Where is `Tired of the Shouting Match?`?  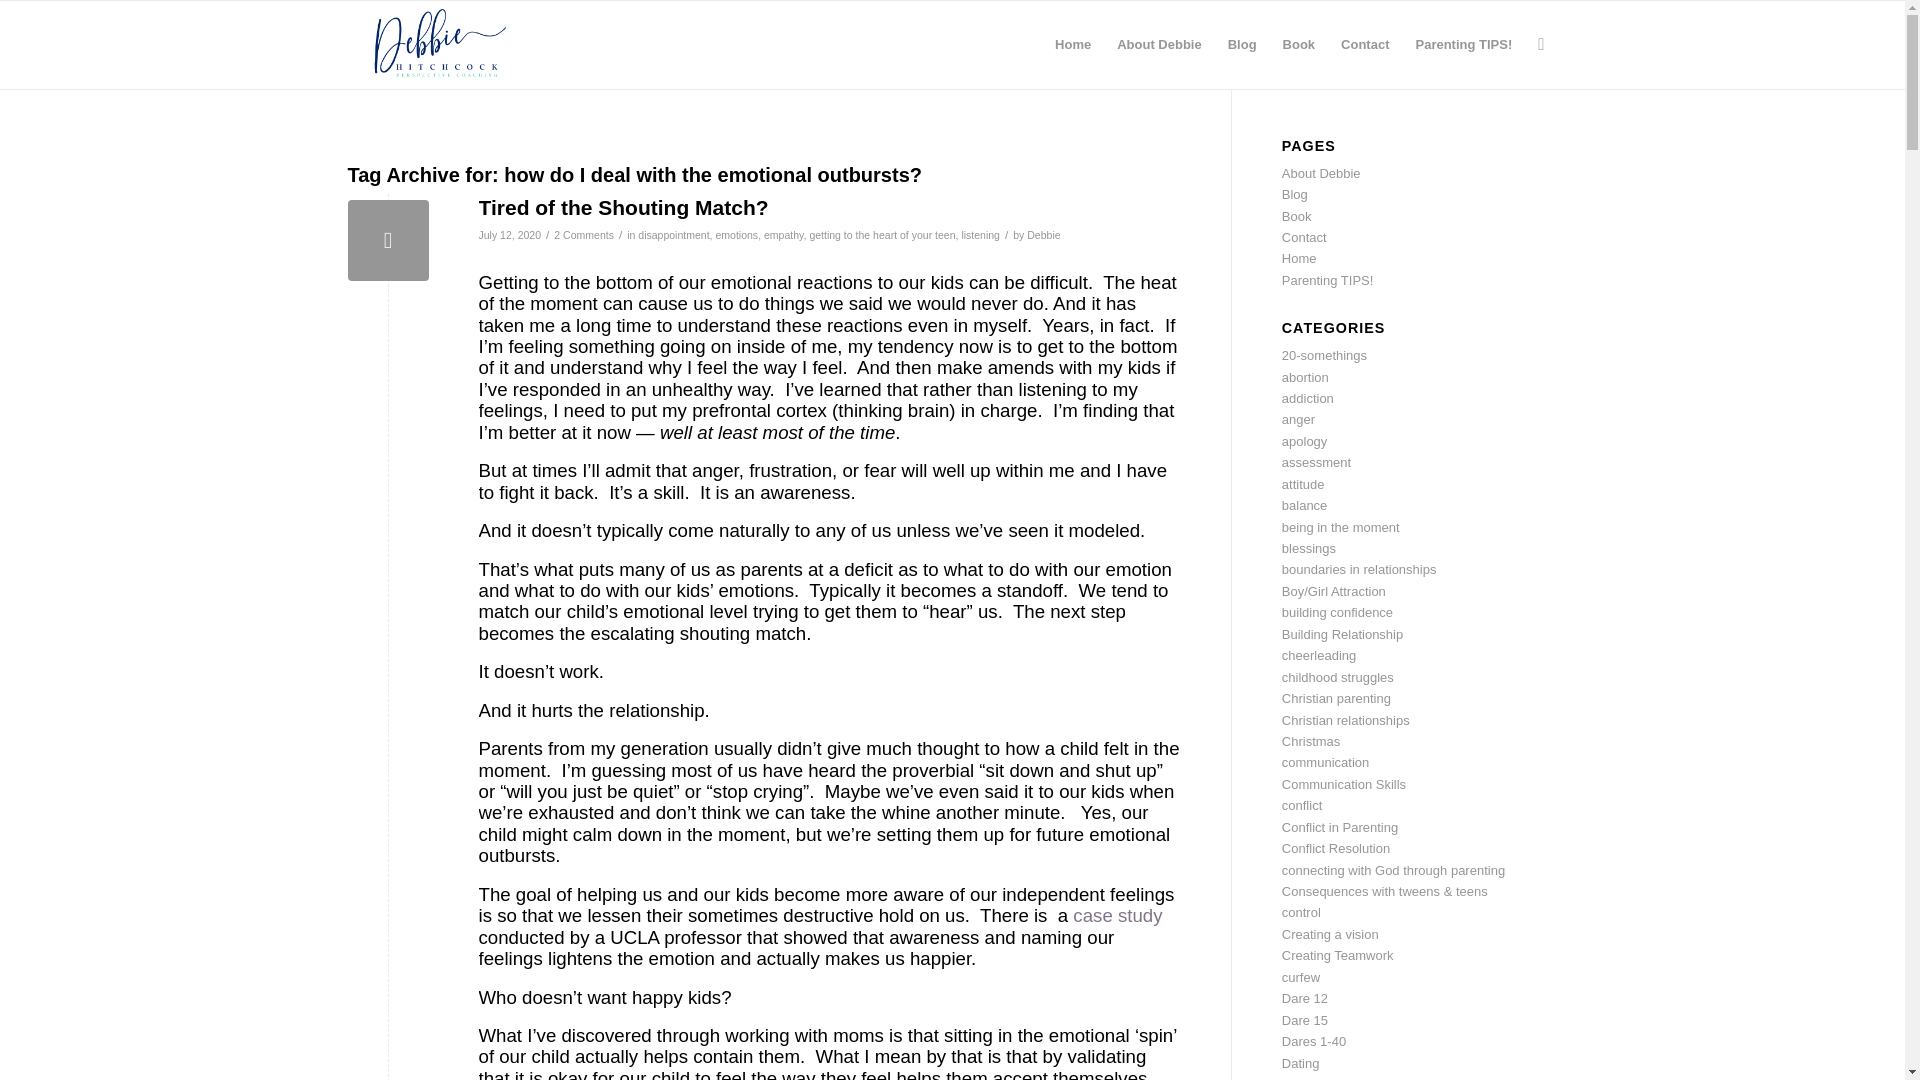 Tired of the Shouting Match? is located at coordinates (388, 240).